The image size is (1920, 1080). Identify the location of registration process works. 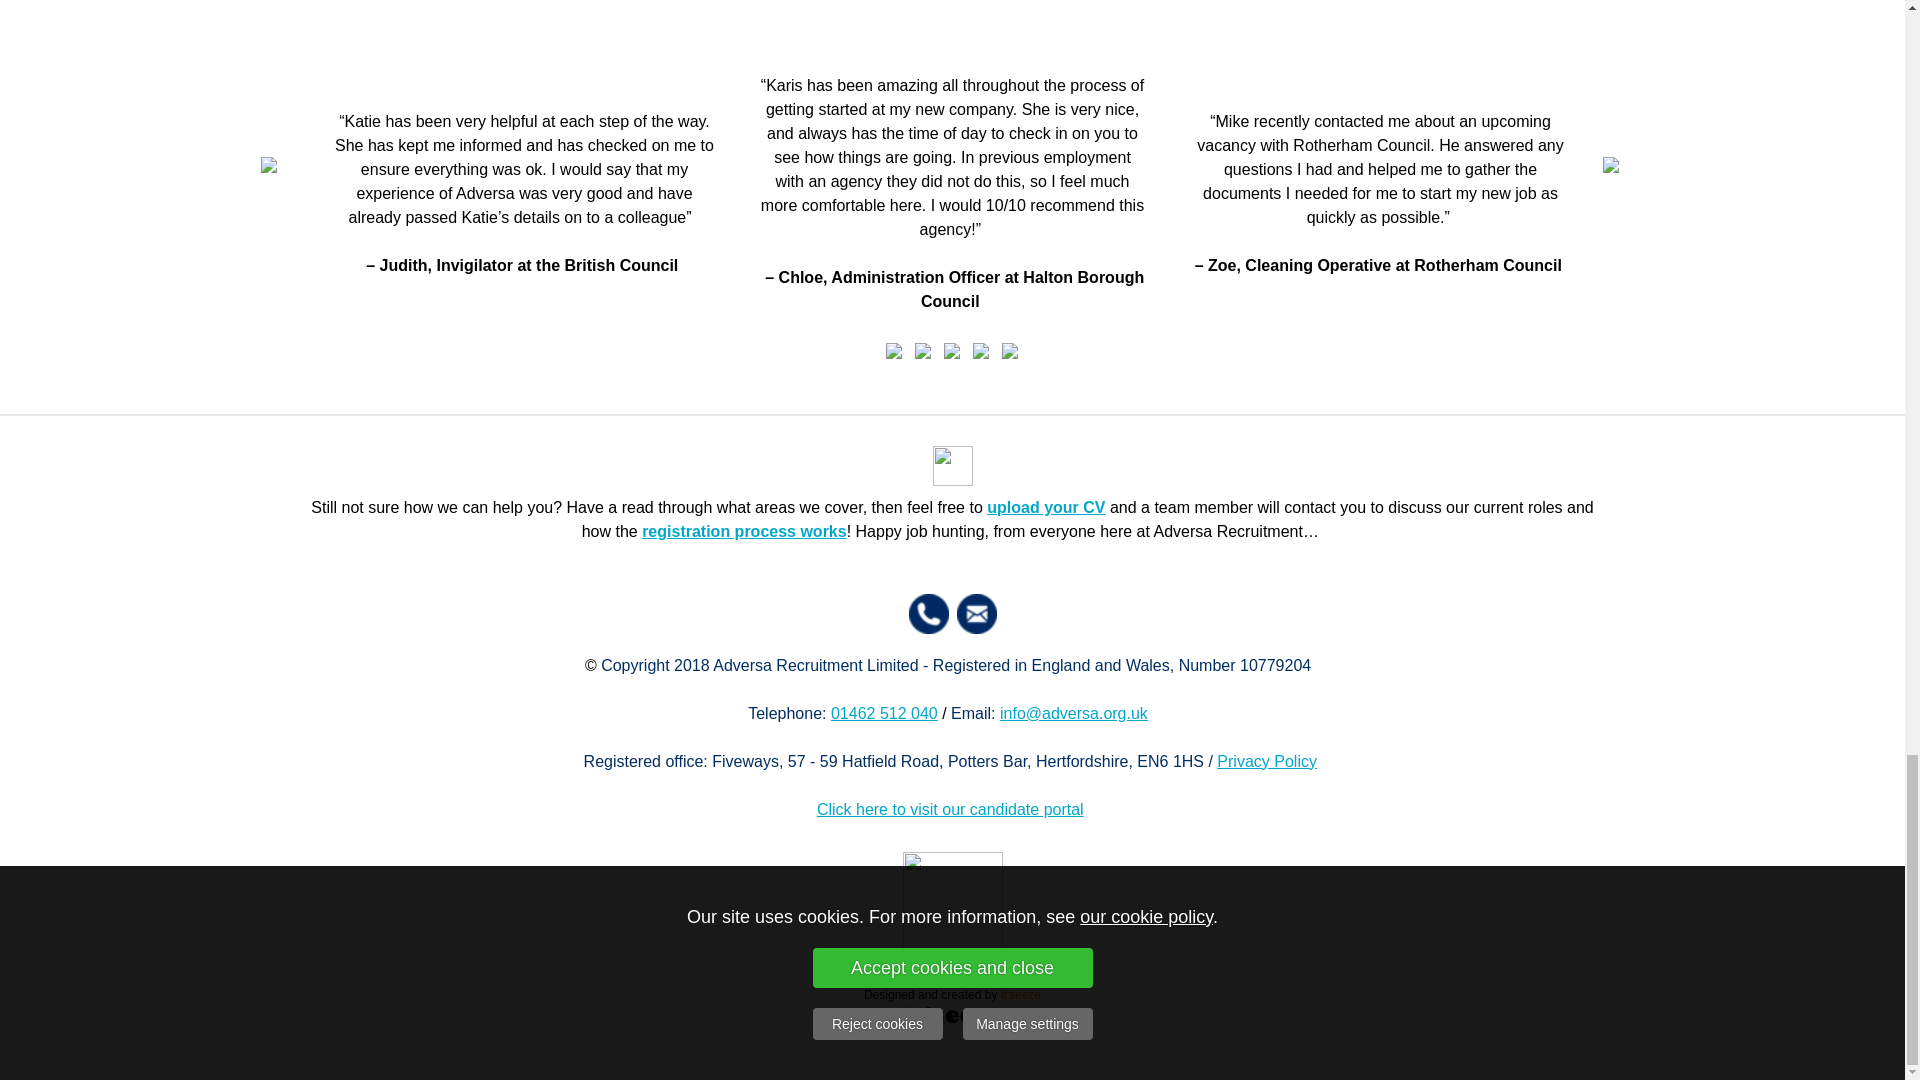
(744, 531).